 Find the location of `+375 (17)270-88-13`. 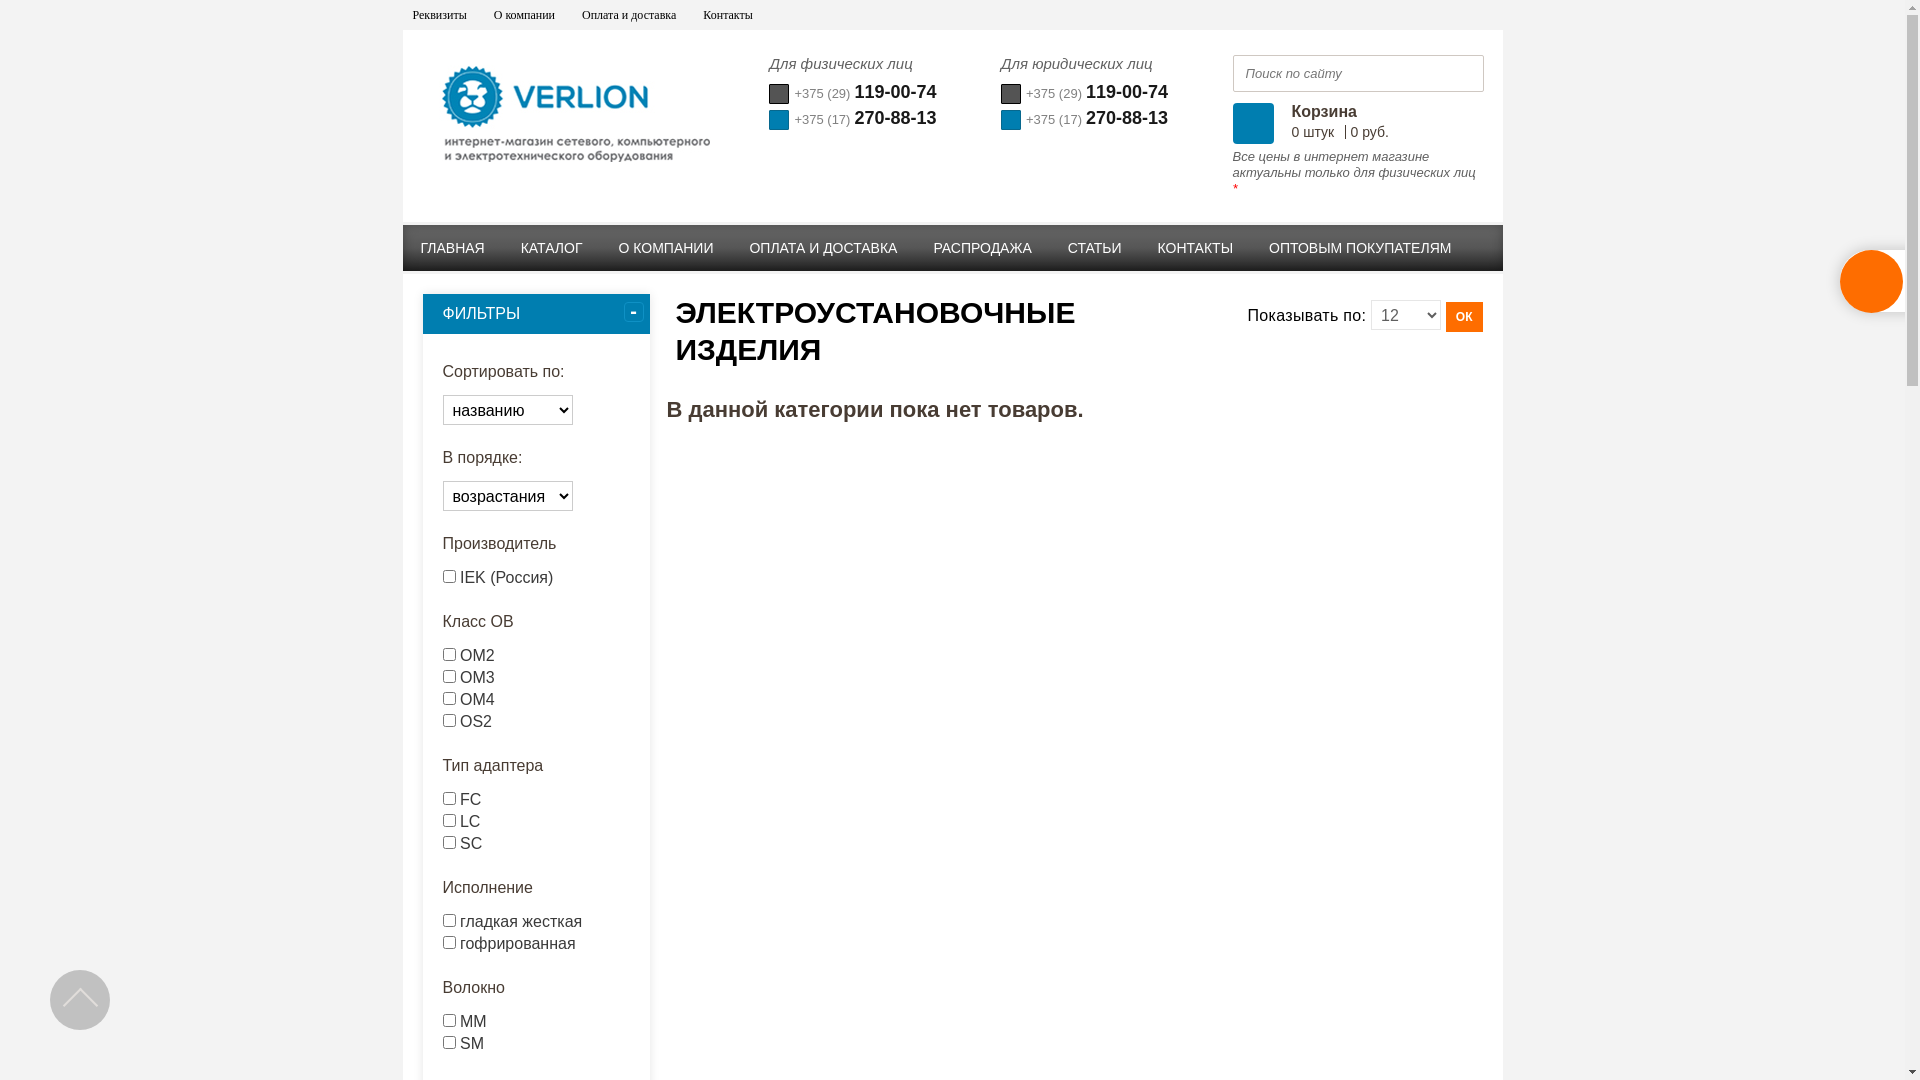

+375 (17)270-88-13 is located at coordinates (1084, 119).